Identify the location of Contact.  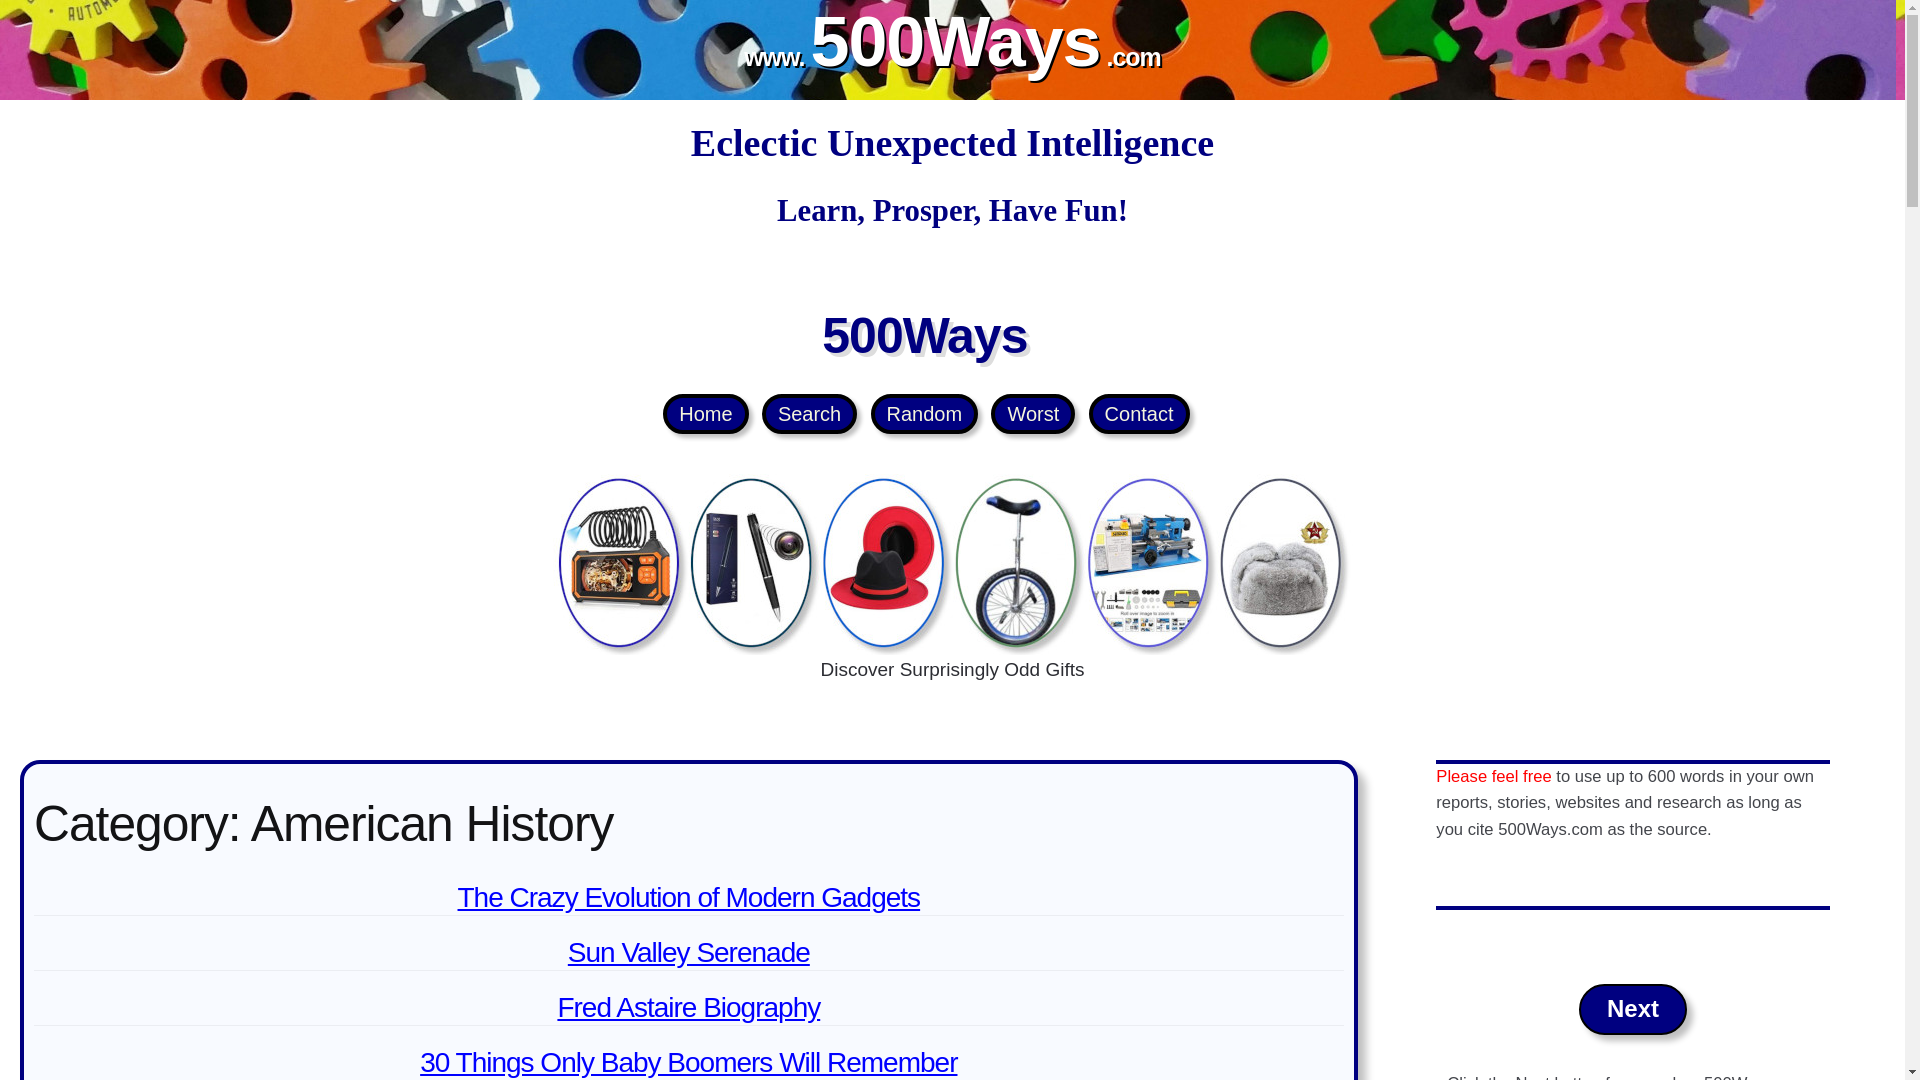
(1139, 414).